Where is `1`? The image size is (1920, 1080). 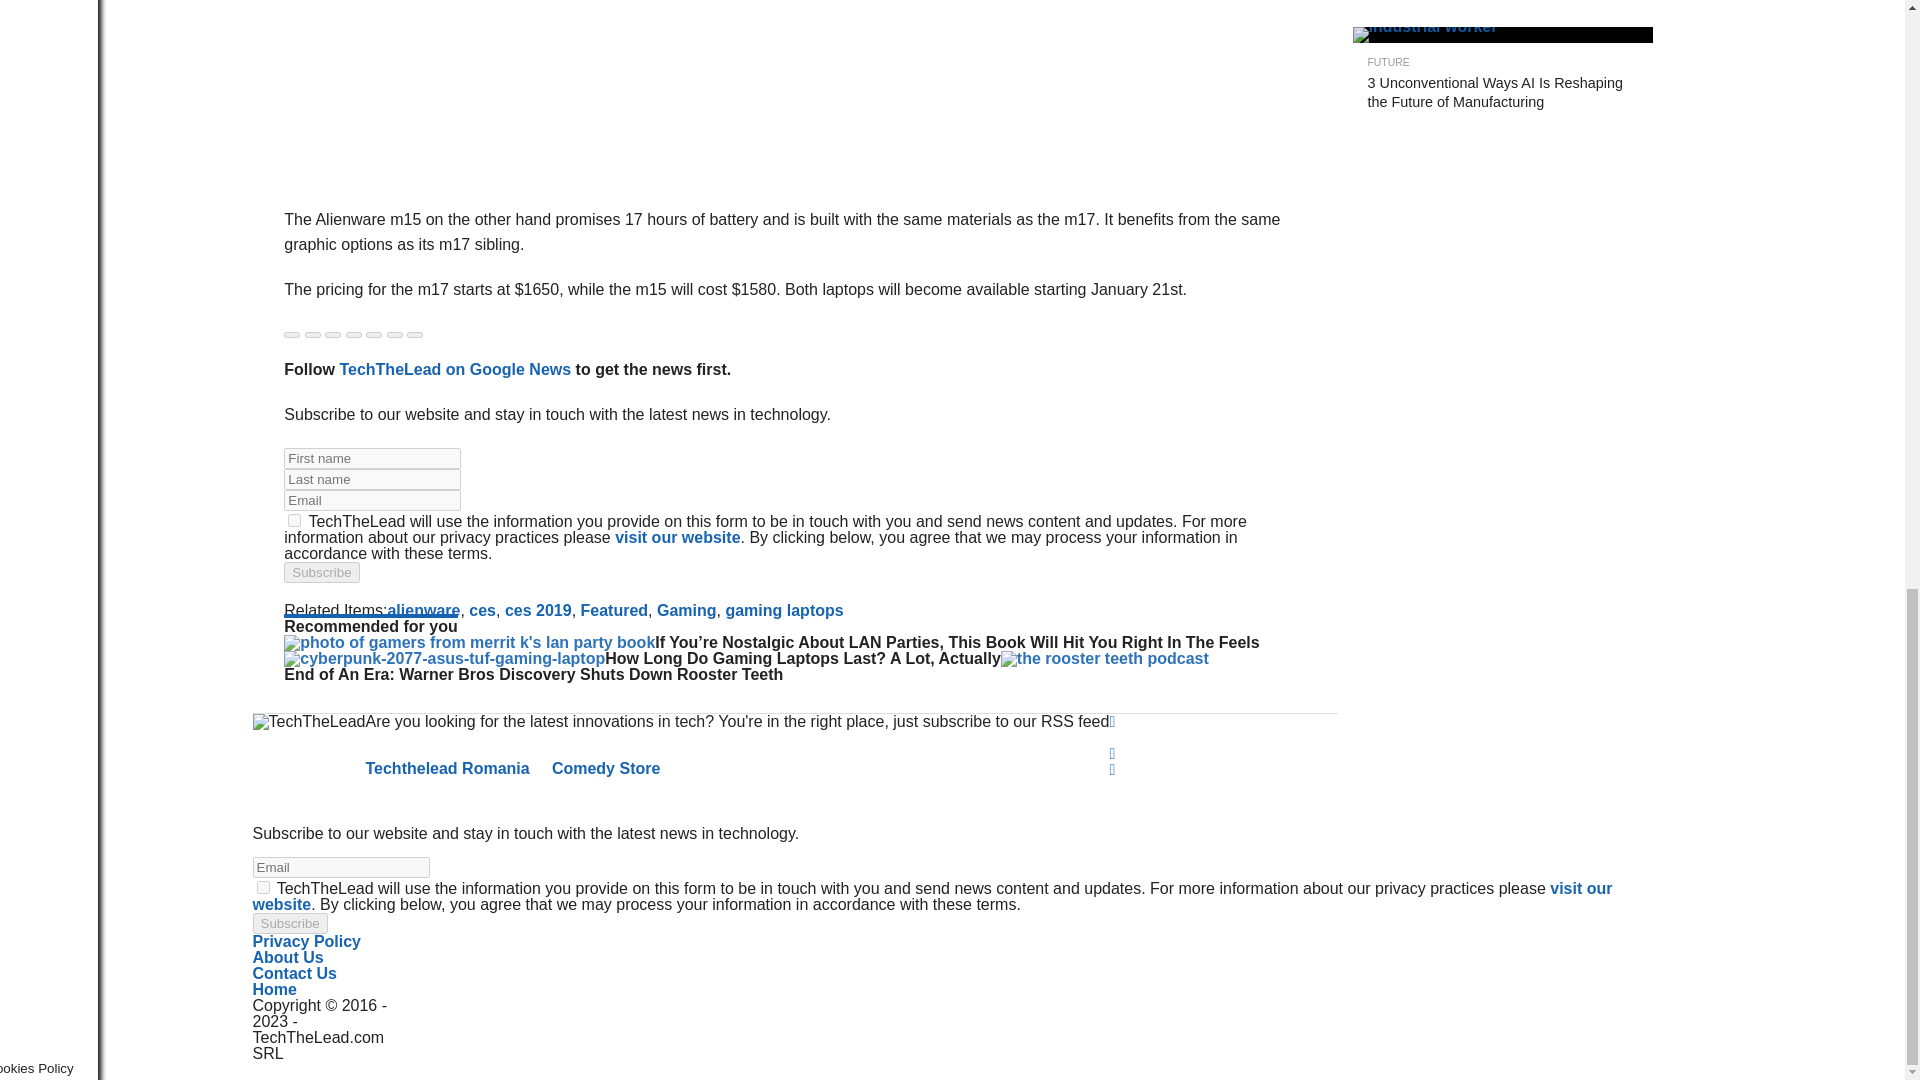
1 is located at coordinates (262, 888).